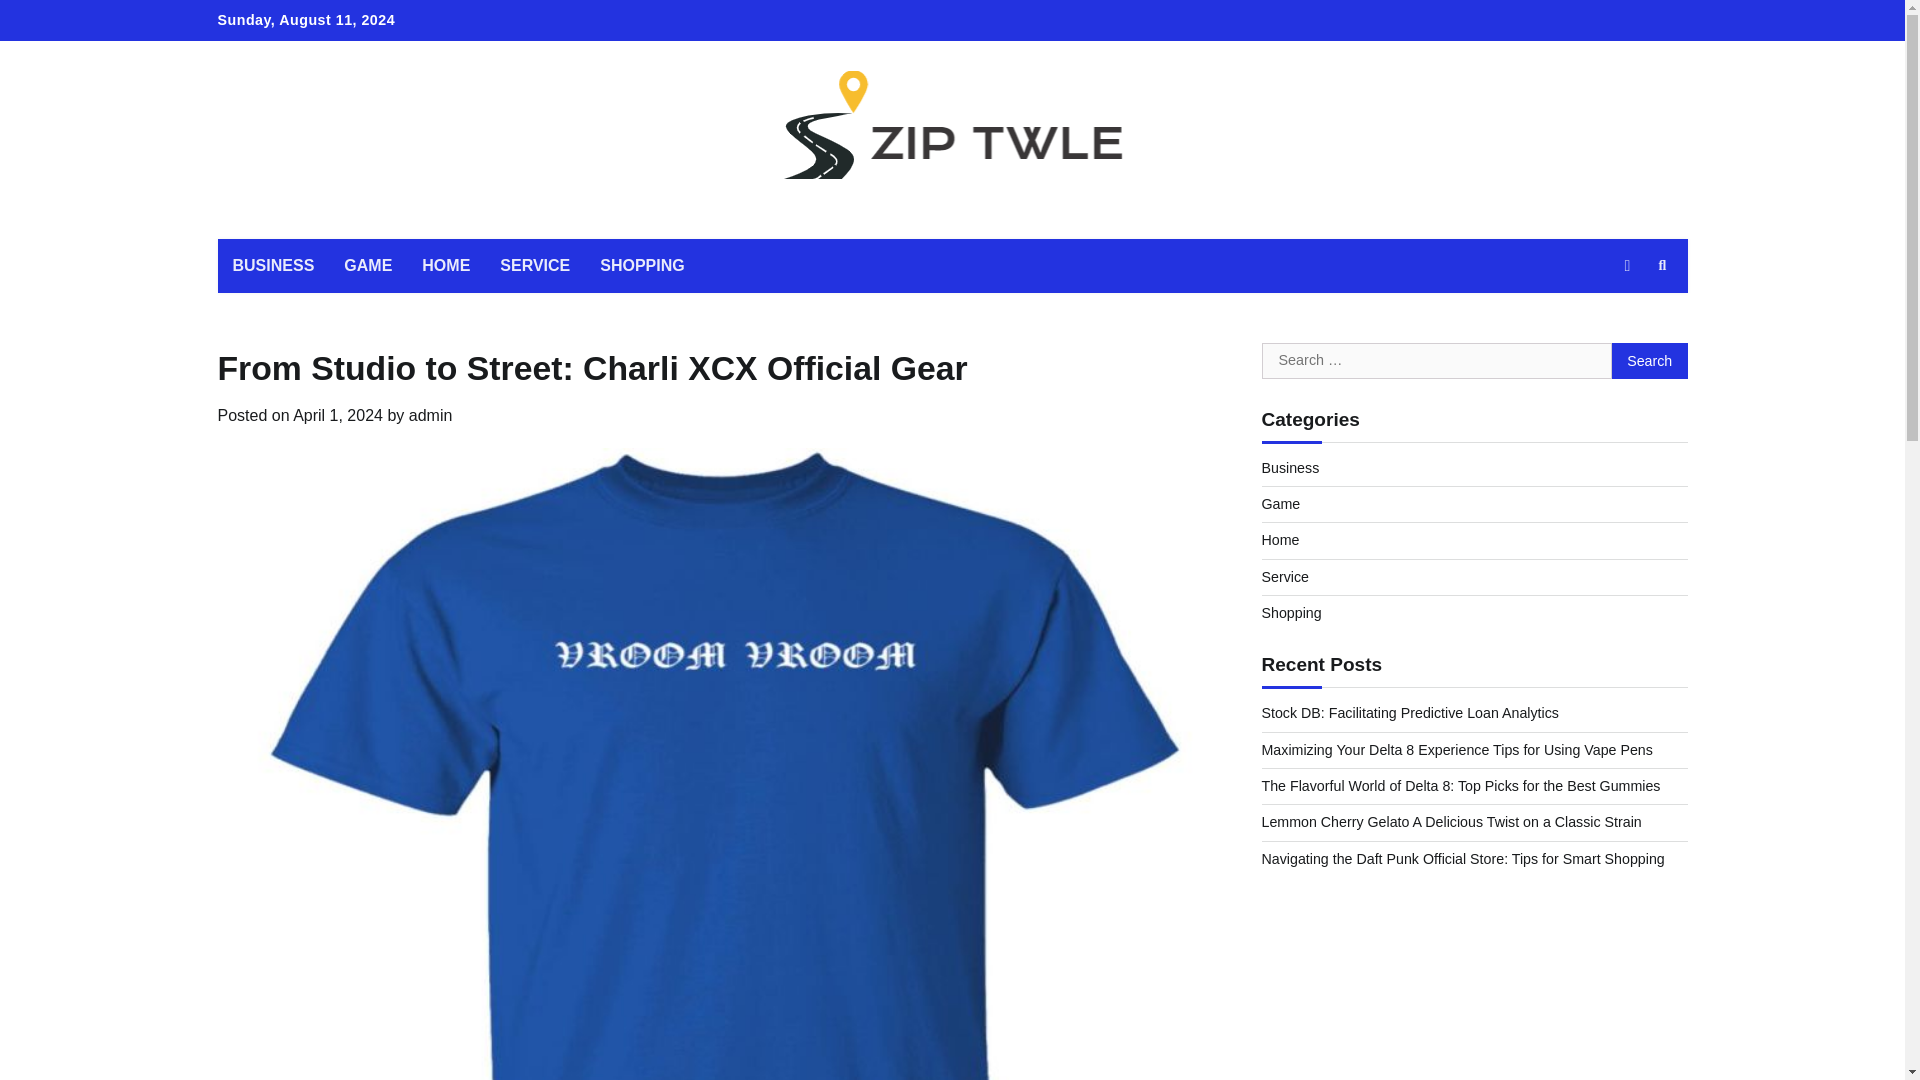 This screenshot has height=1080, width=1920. Describe the element at coordinates (1281, 503) in the screenshot. I see `Game` at that location.